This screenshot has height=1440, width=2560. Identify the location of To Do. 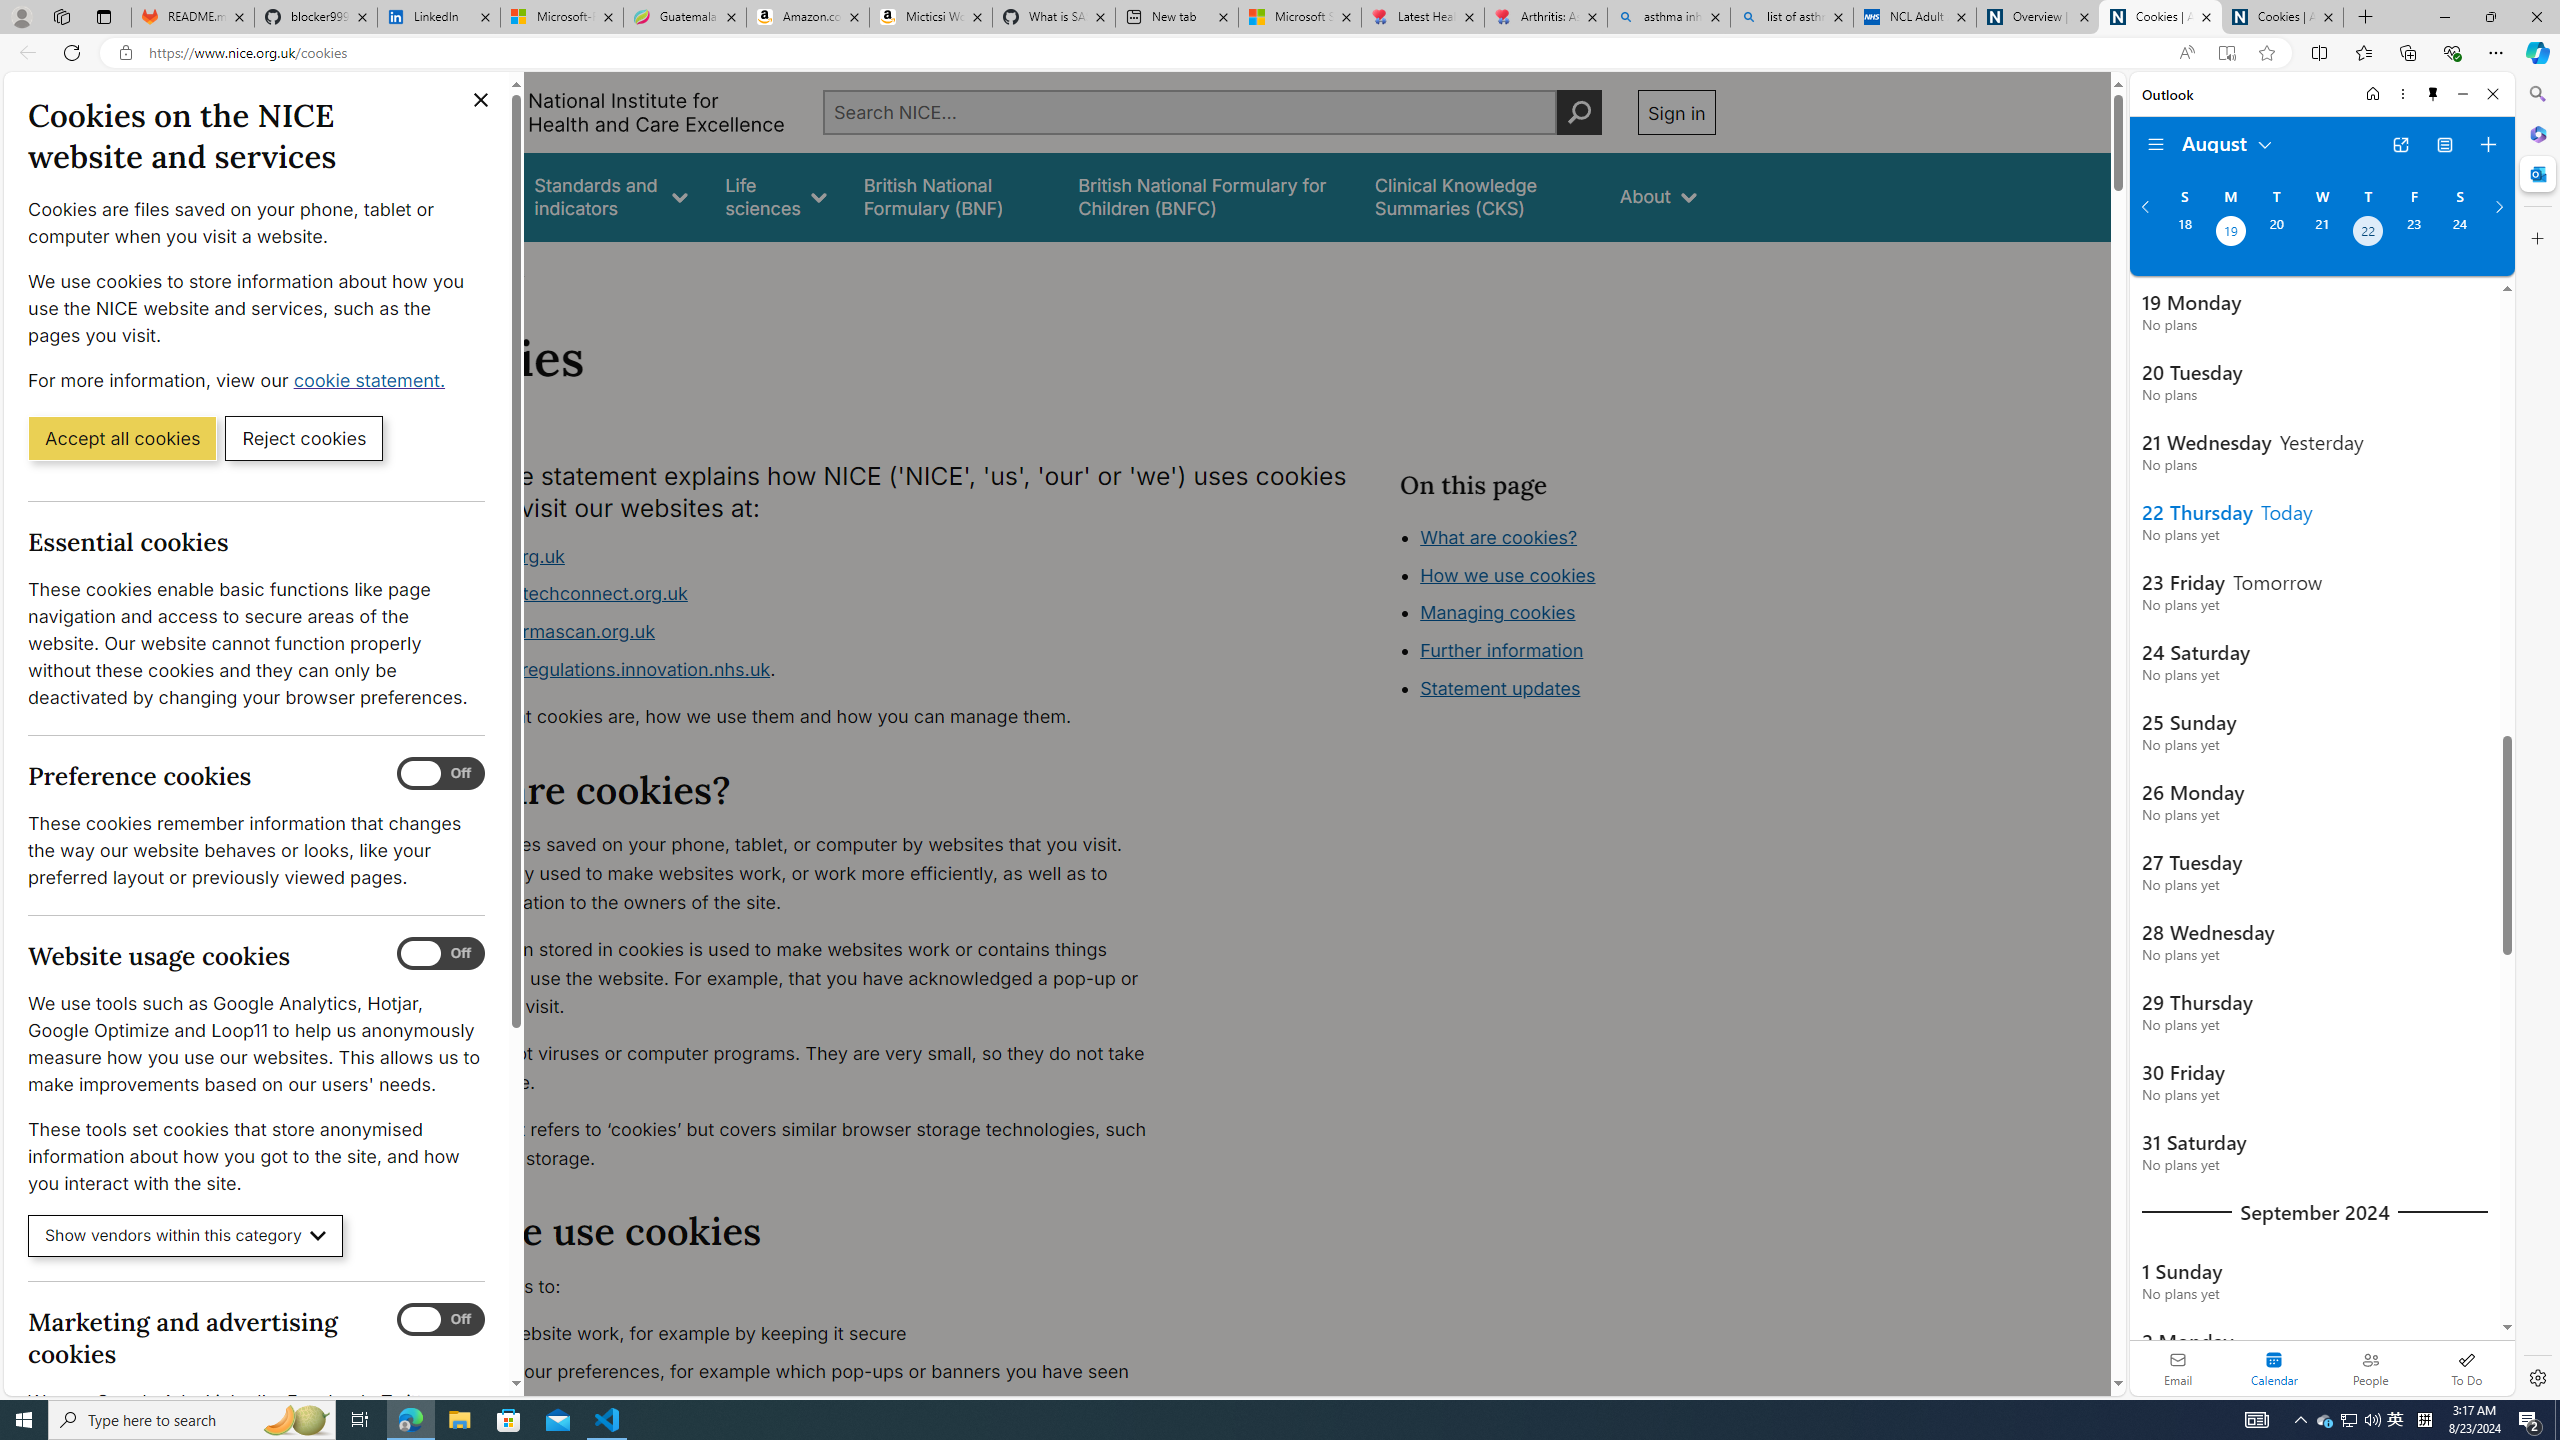
(2466, 1368).